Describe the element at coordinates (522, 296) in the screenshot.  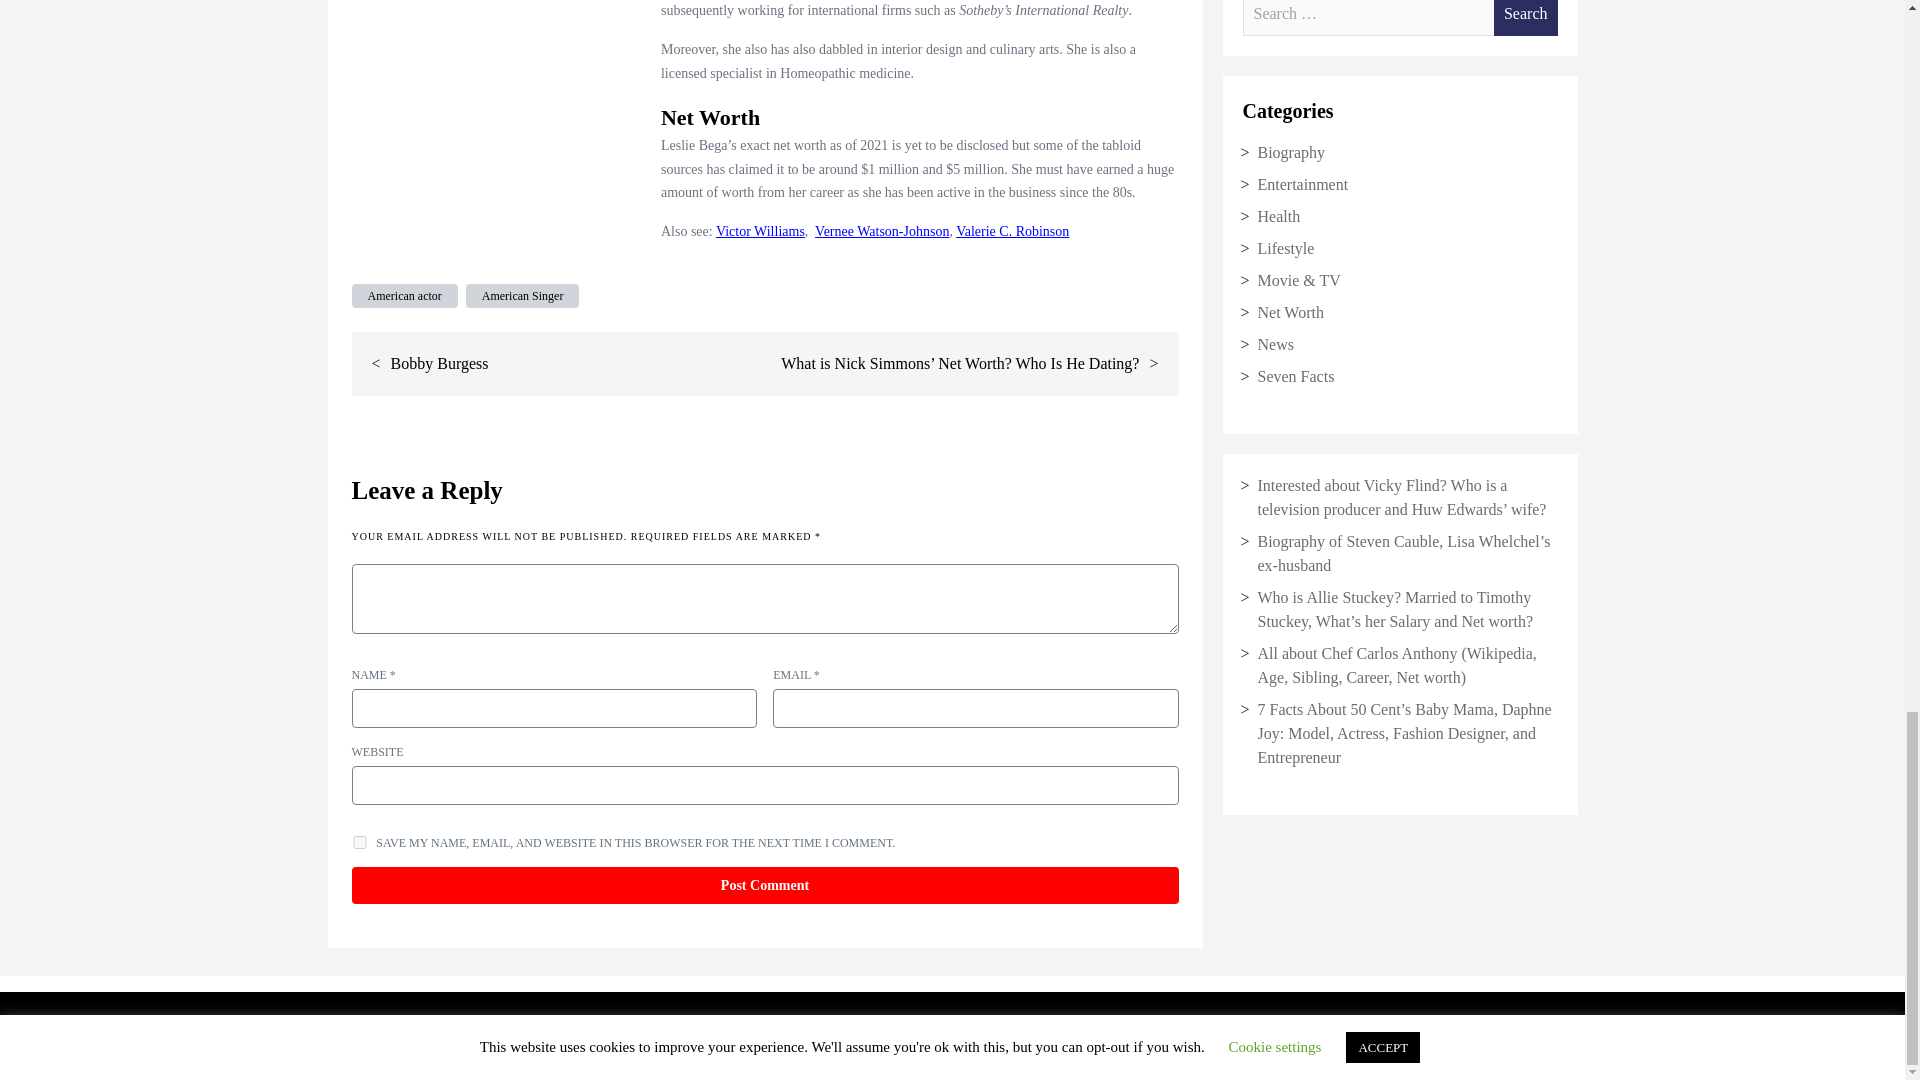
I see `American Singer` at that location.